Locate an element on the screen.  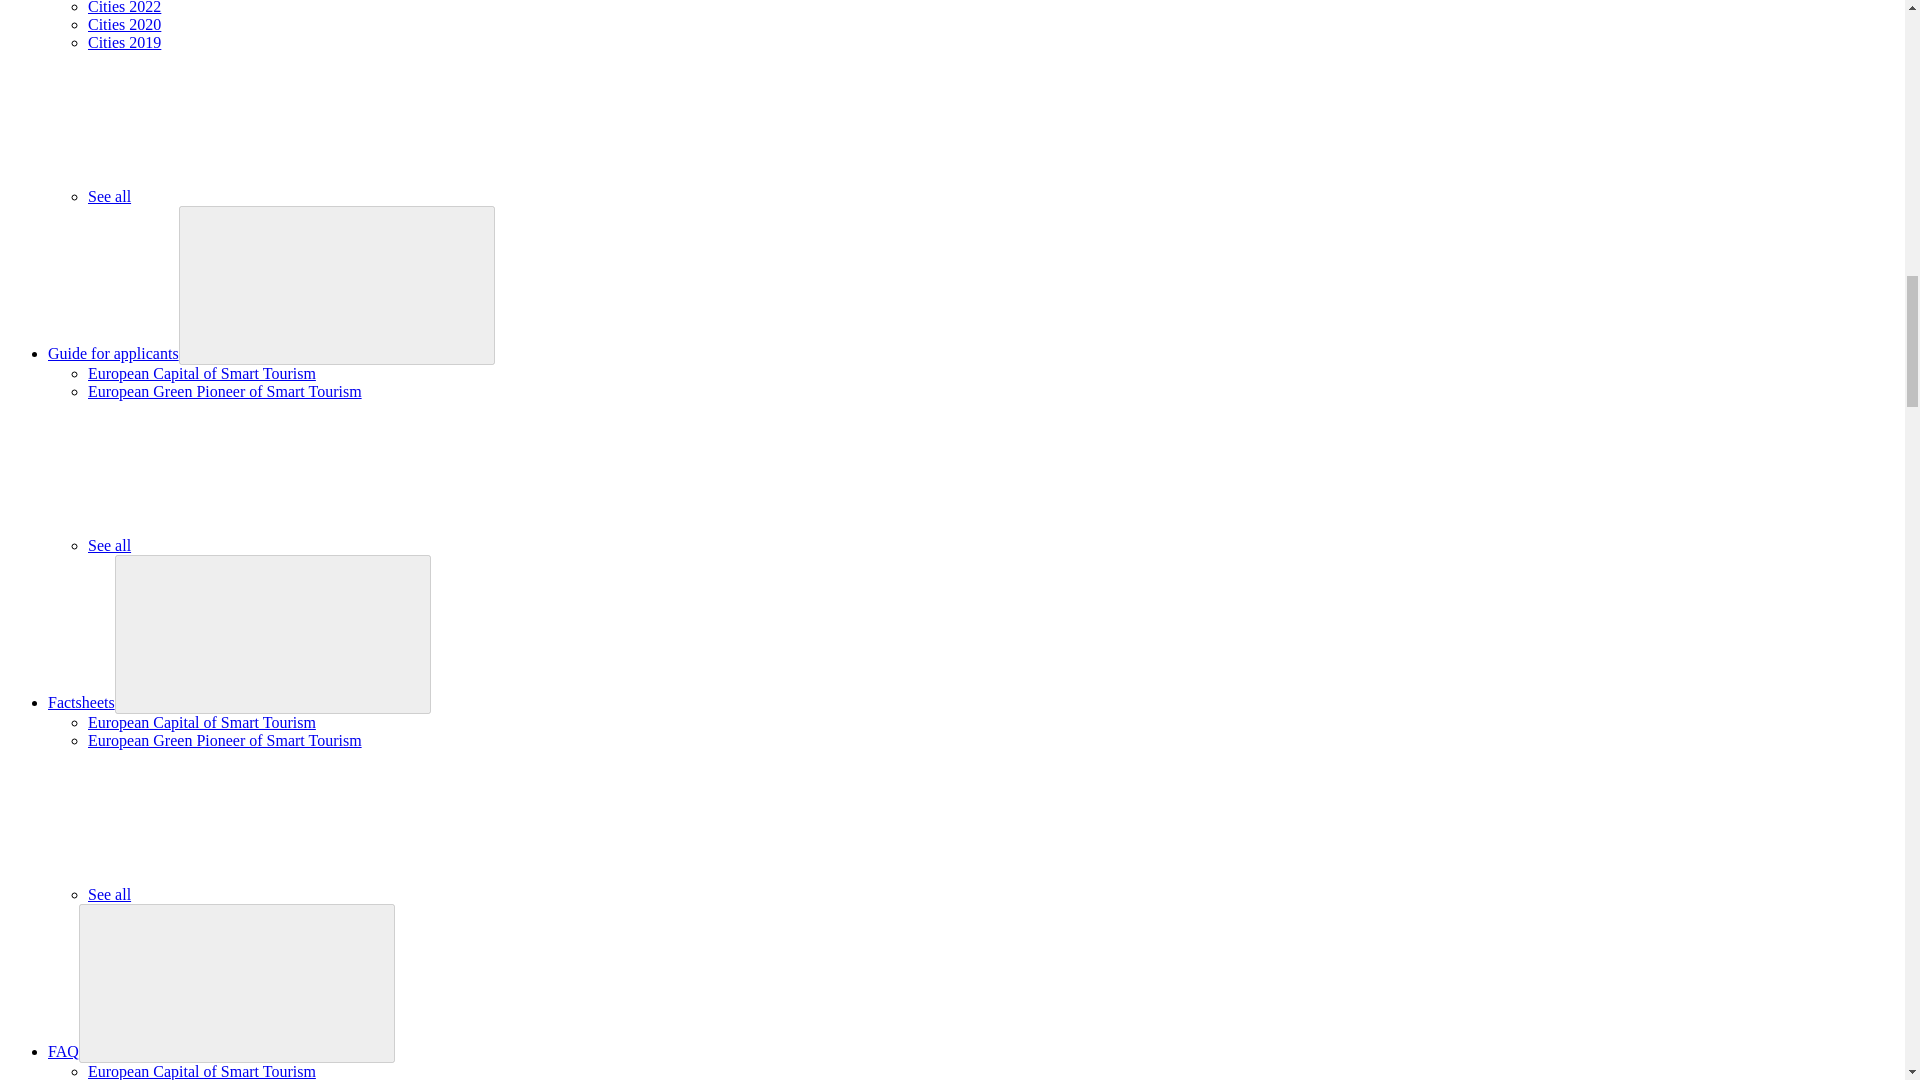
See all is located at coordinates (259, 545).